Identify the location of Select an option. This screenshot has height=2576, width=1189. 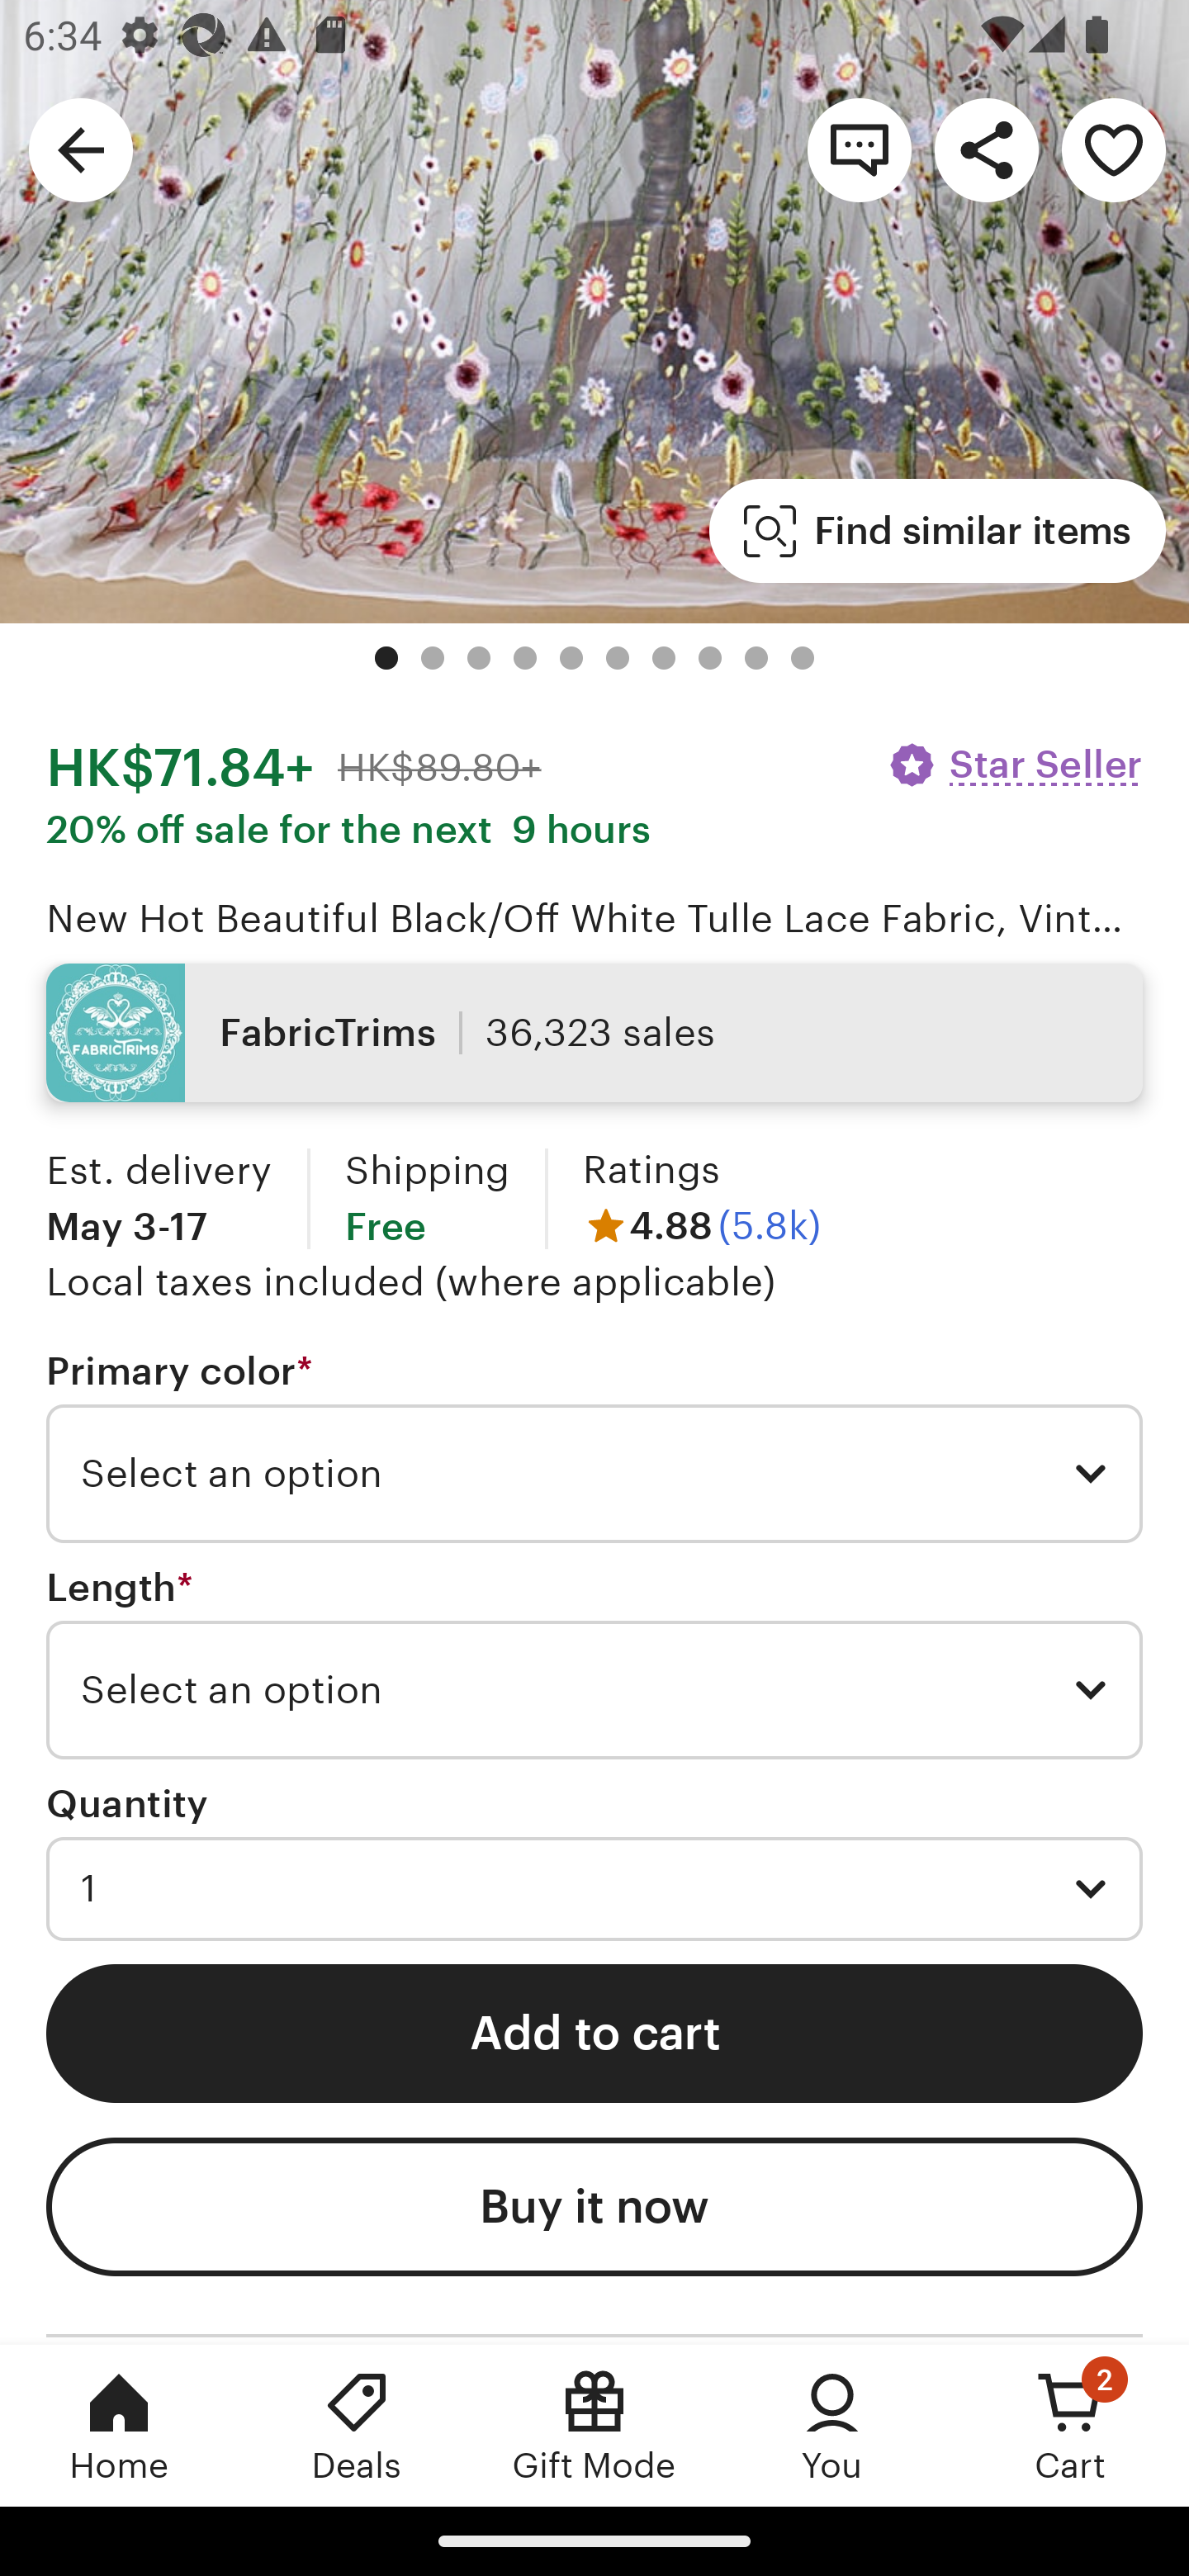
(594, 1689).